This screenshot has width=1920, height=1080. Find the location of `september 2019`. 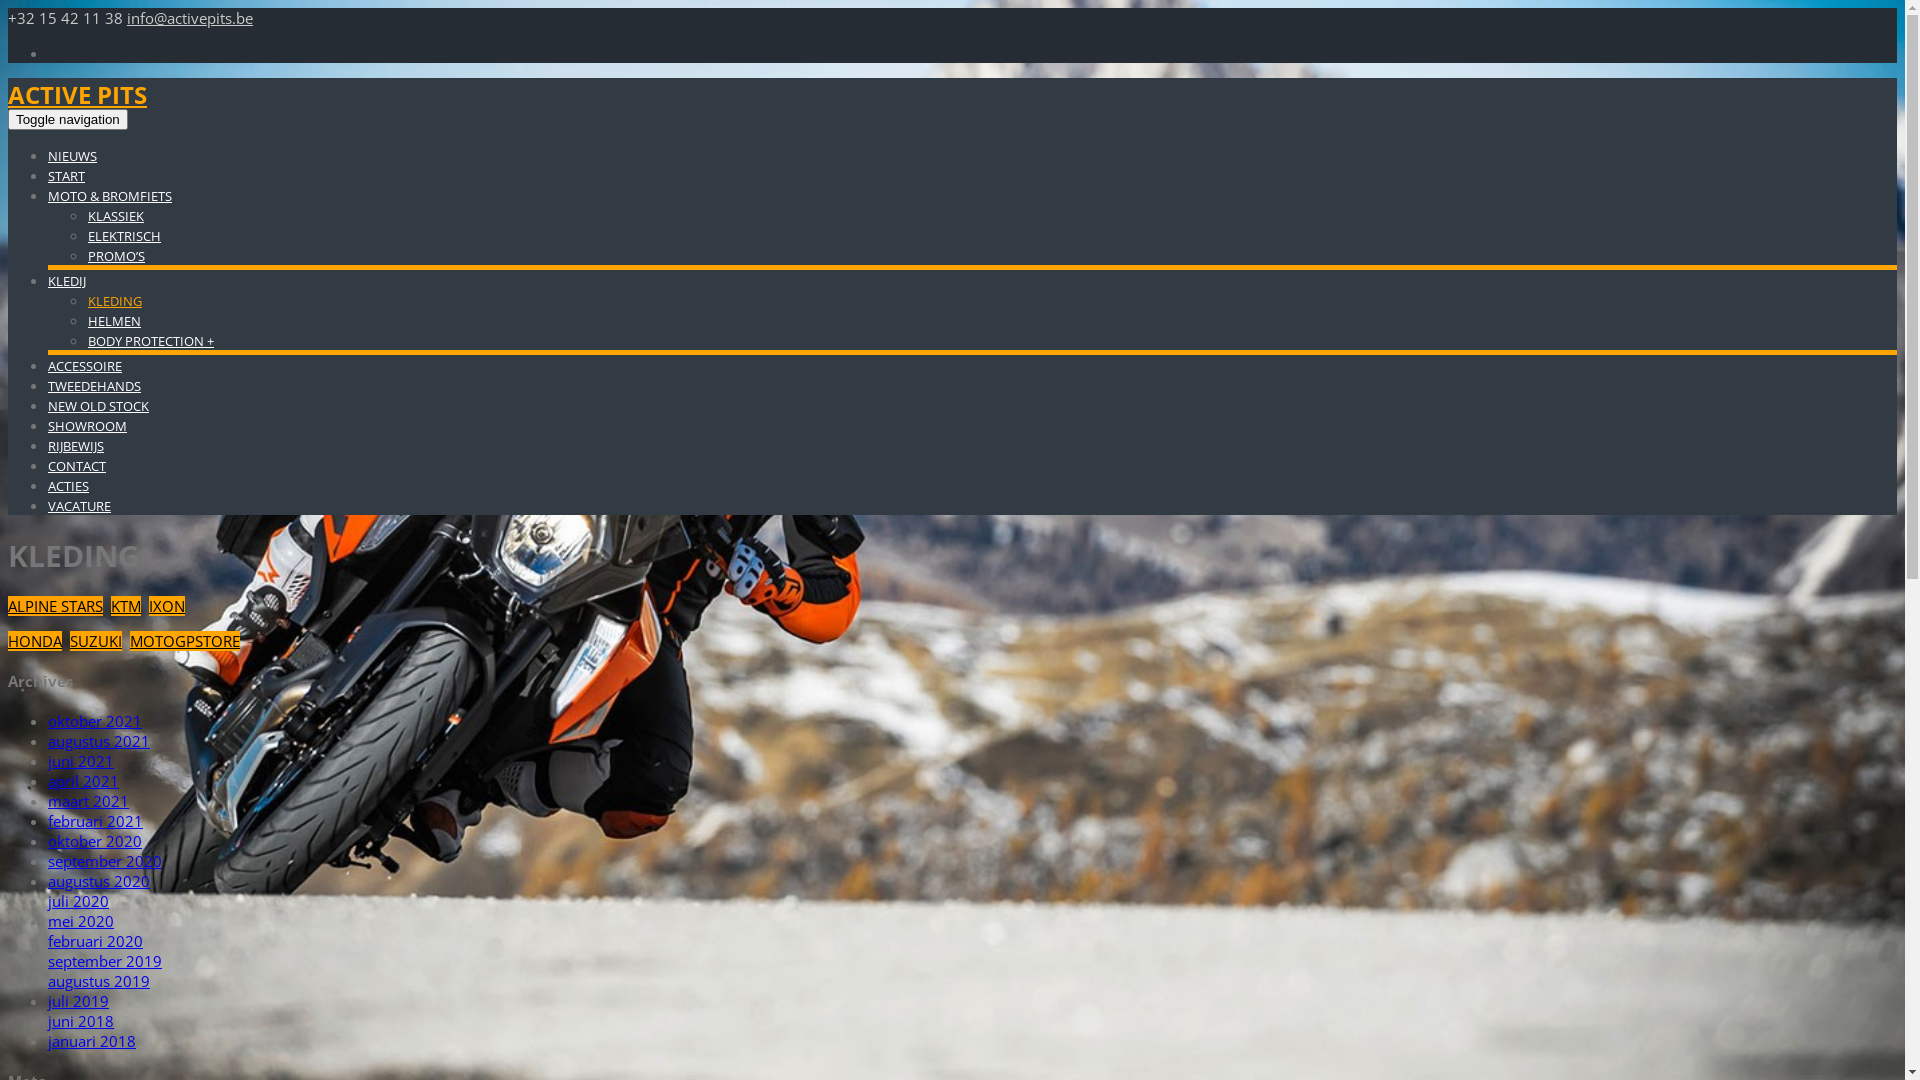

september 2019 is located at coordinates (105, 961).